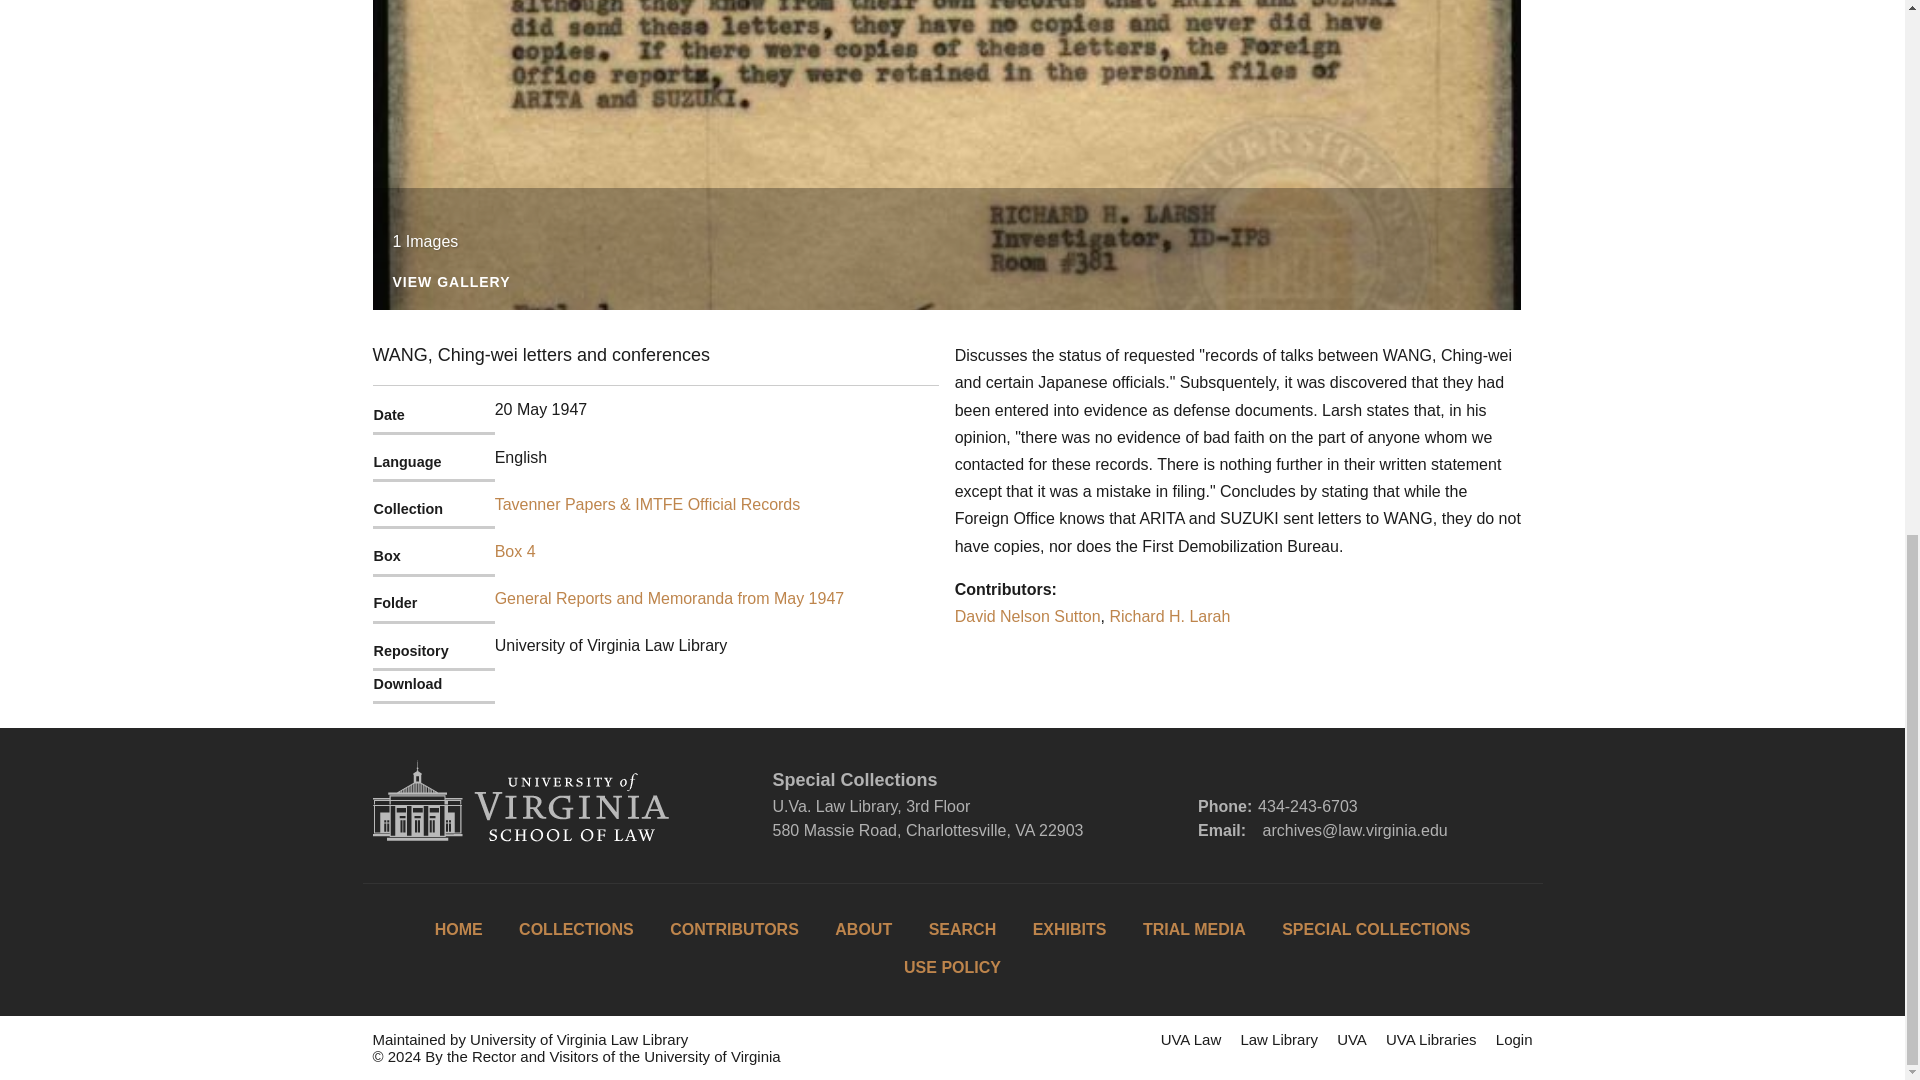 The width and height of the screenshot is (1920, 1080). What do you see at coordinates (1194, 930) in the screenshot?
I see `TRIAL MEDIA` at bounding box center [1194, 930].